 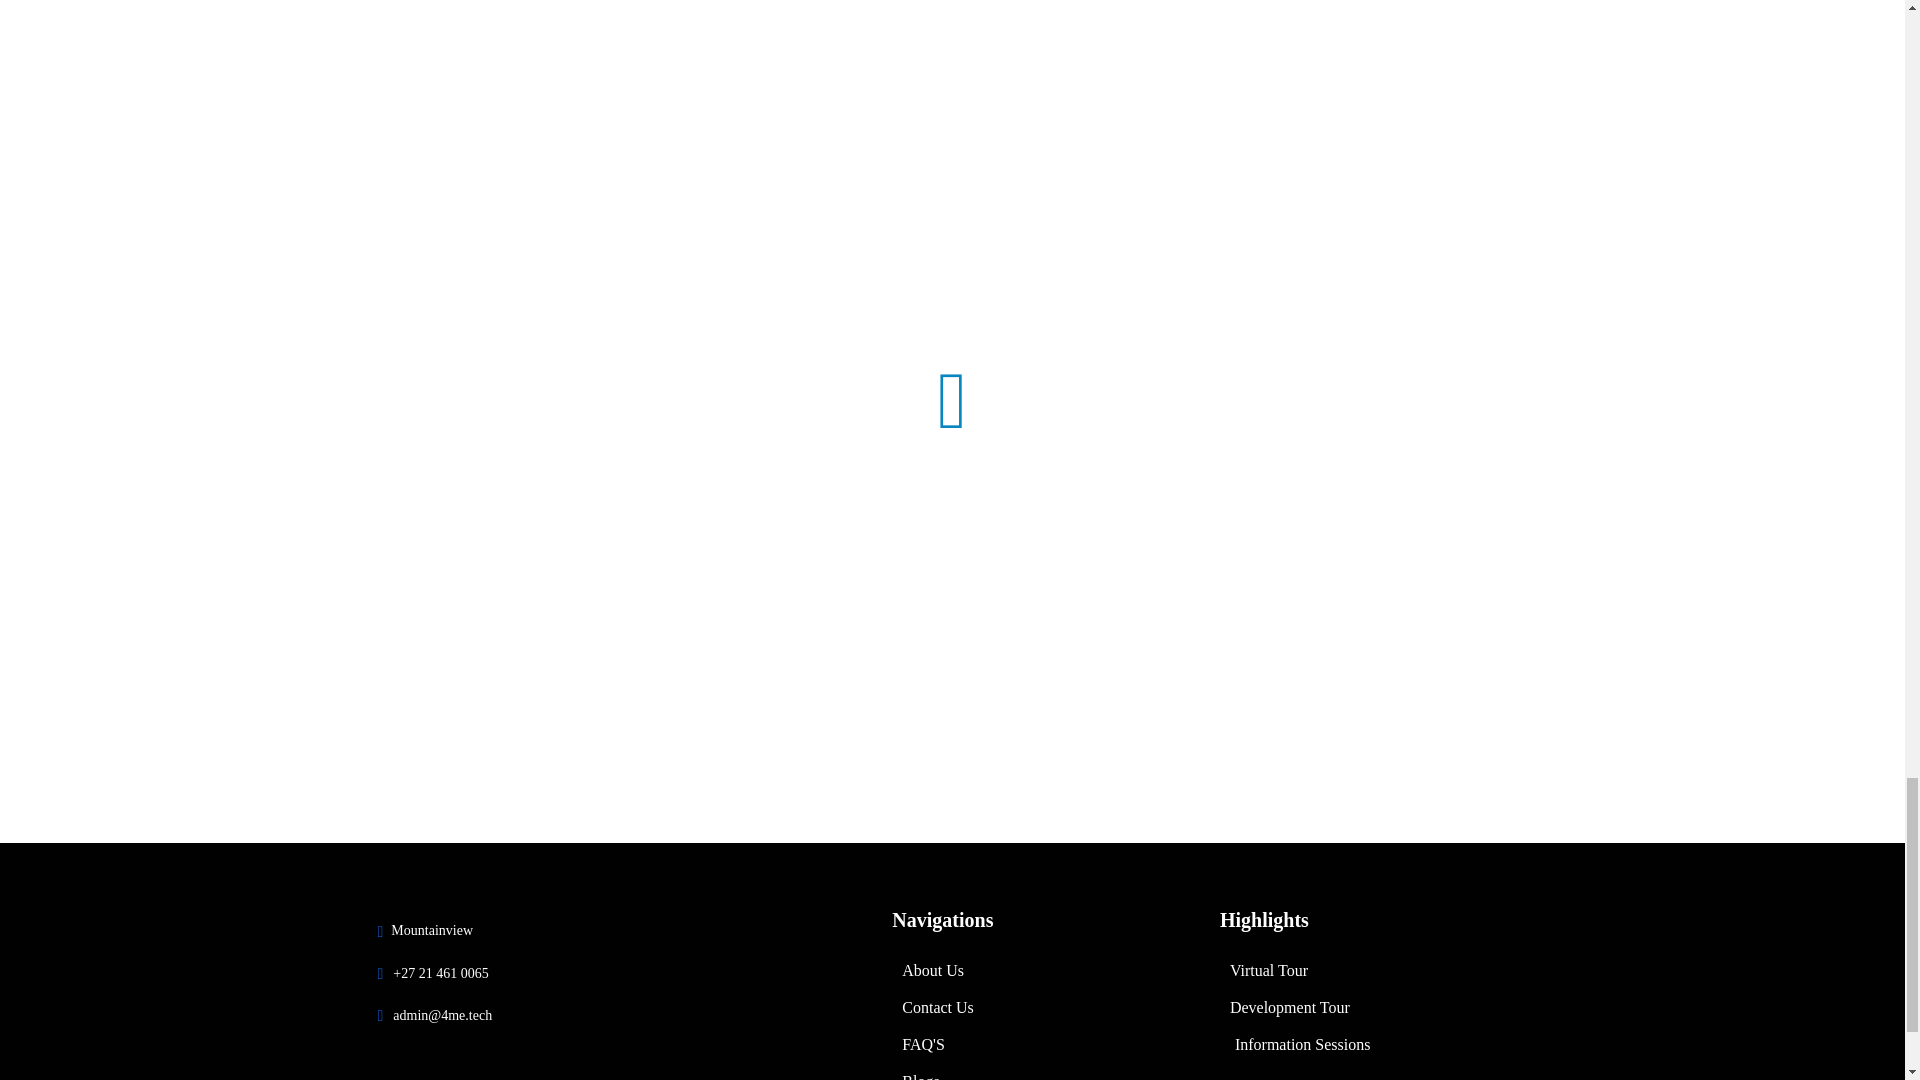 I want to click on Information Sessions, so click(x=1374, y=1044).